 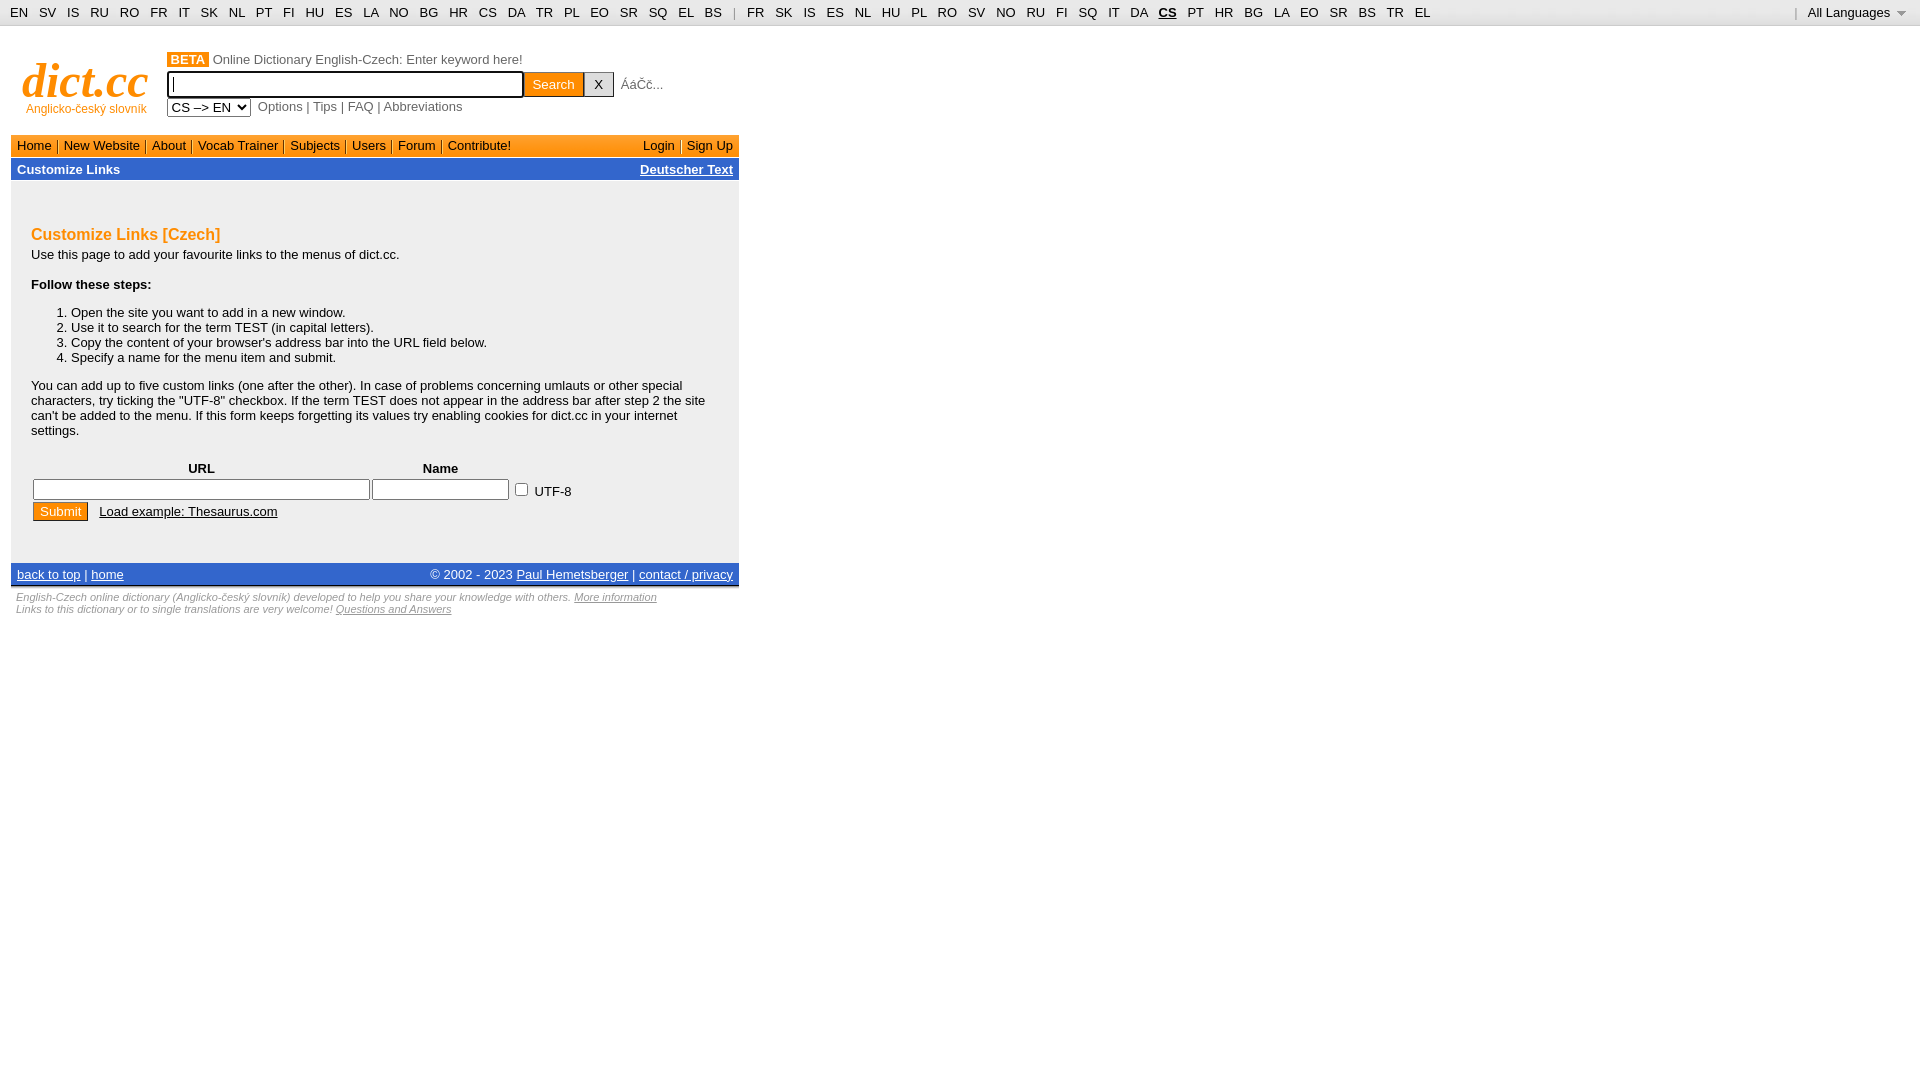 I want to click on Load example: Thesaurus.com, so click(x=188, y=512).